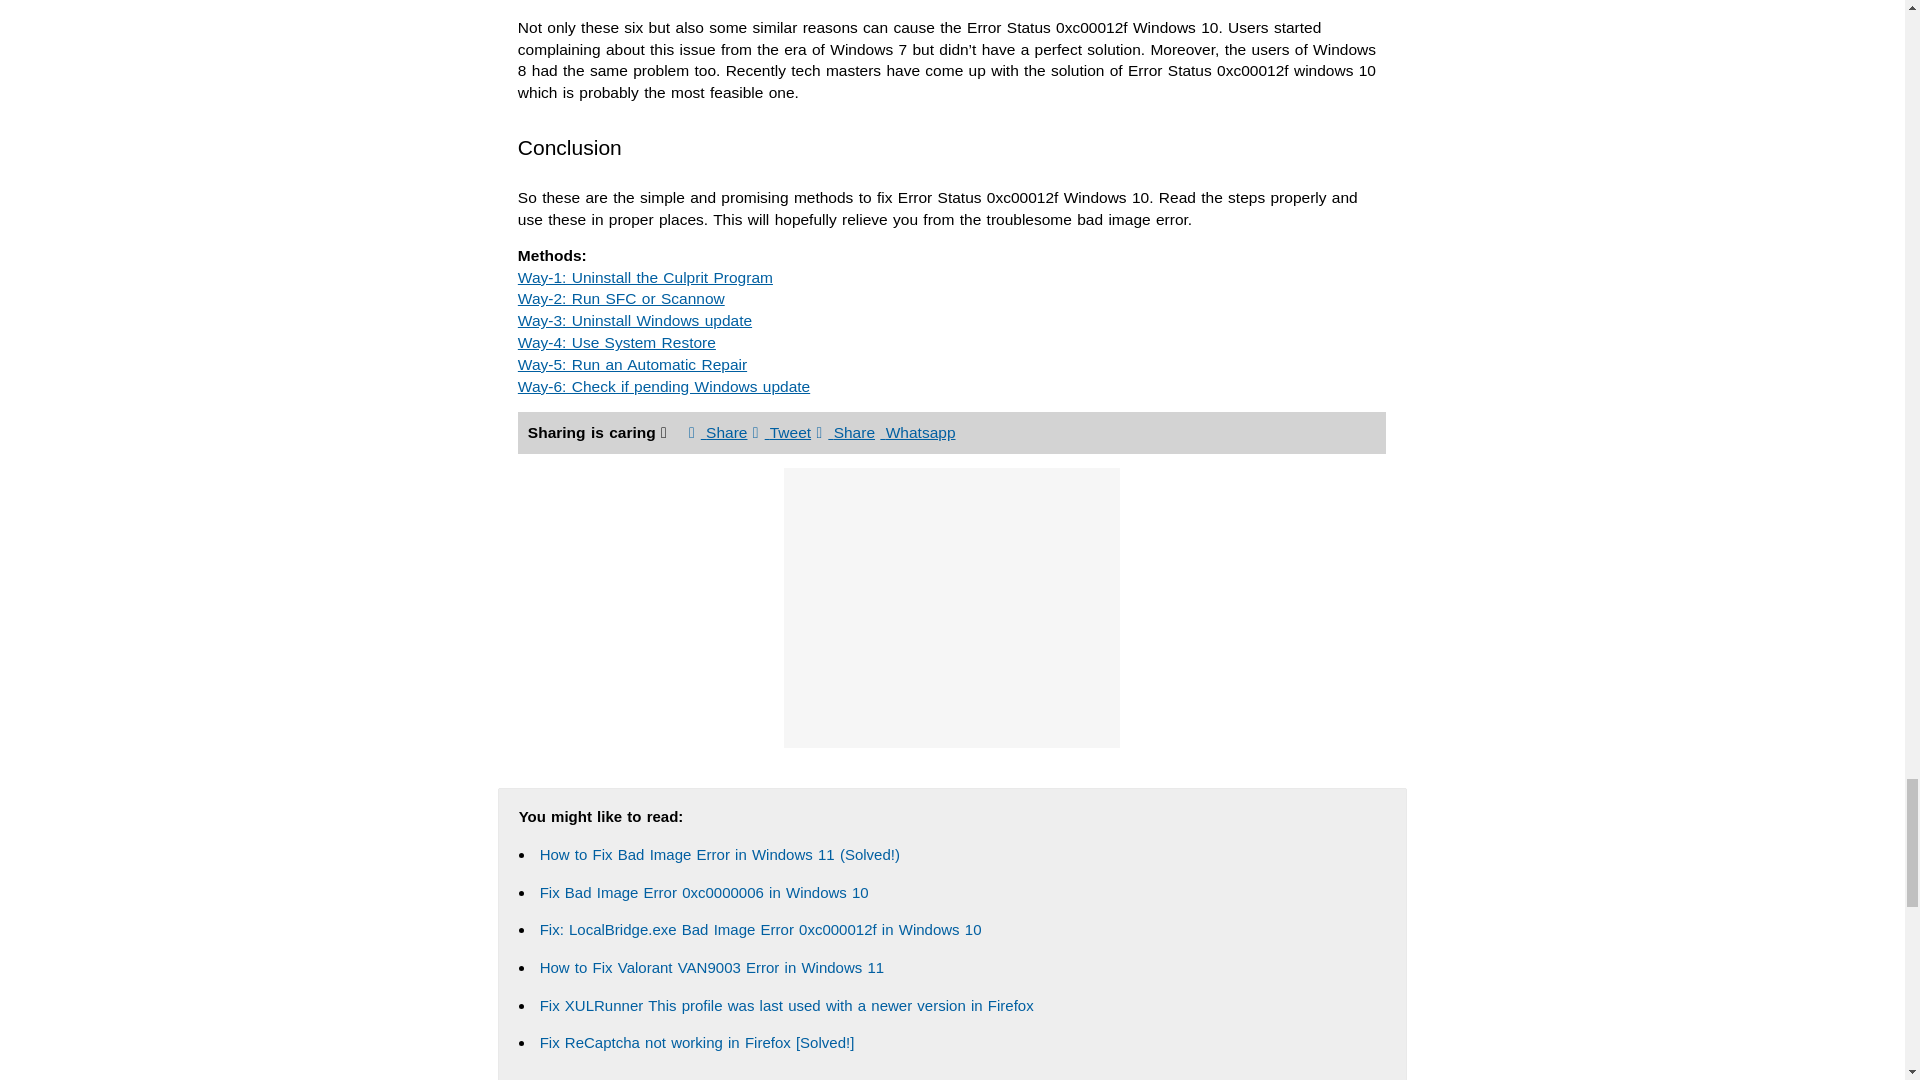 This screenshot has width=1920, height=1080. What do you see at coordinates (622, 298) in the screenshot?
I see `Way-2: Run SFC or Scannow` at bounding box center [622, 298].